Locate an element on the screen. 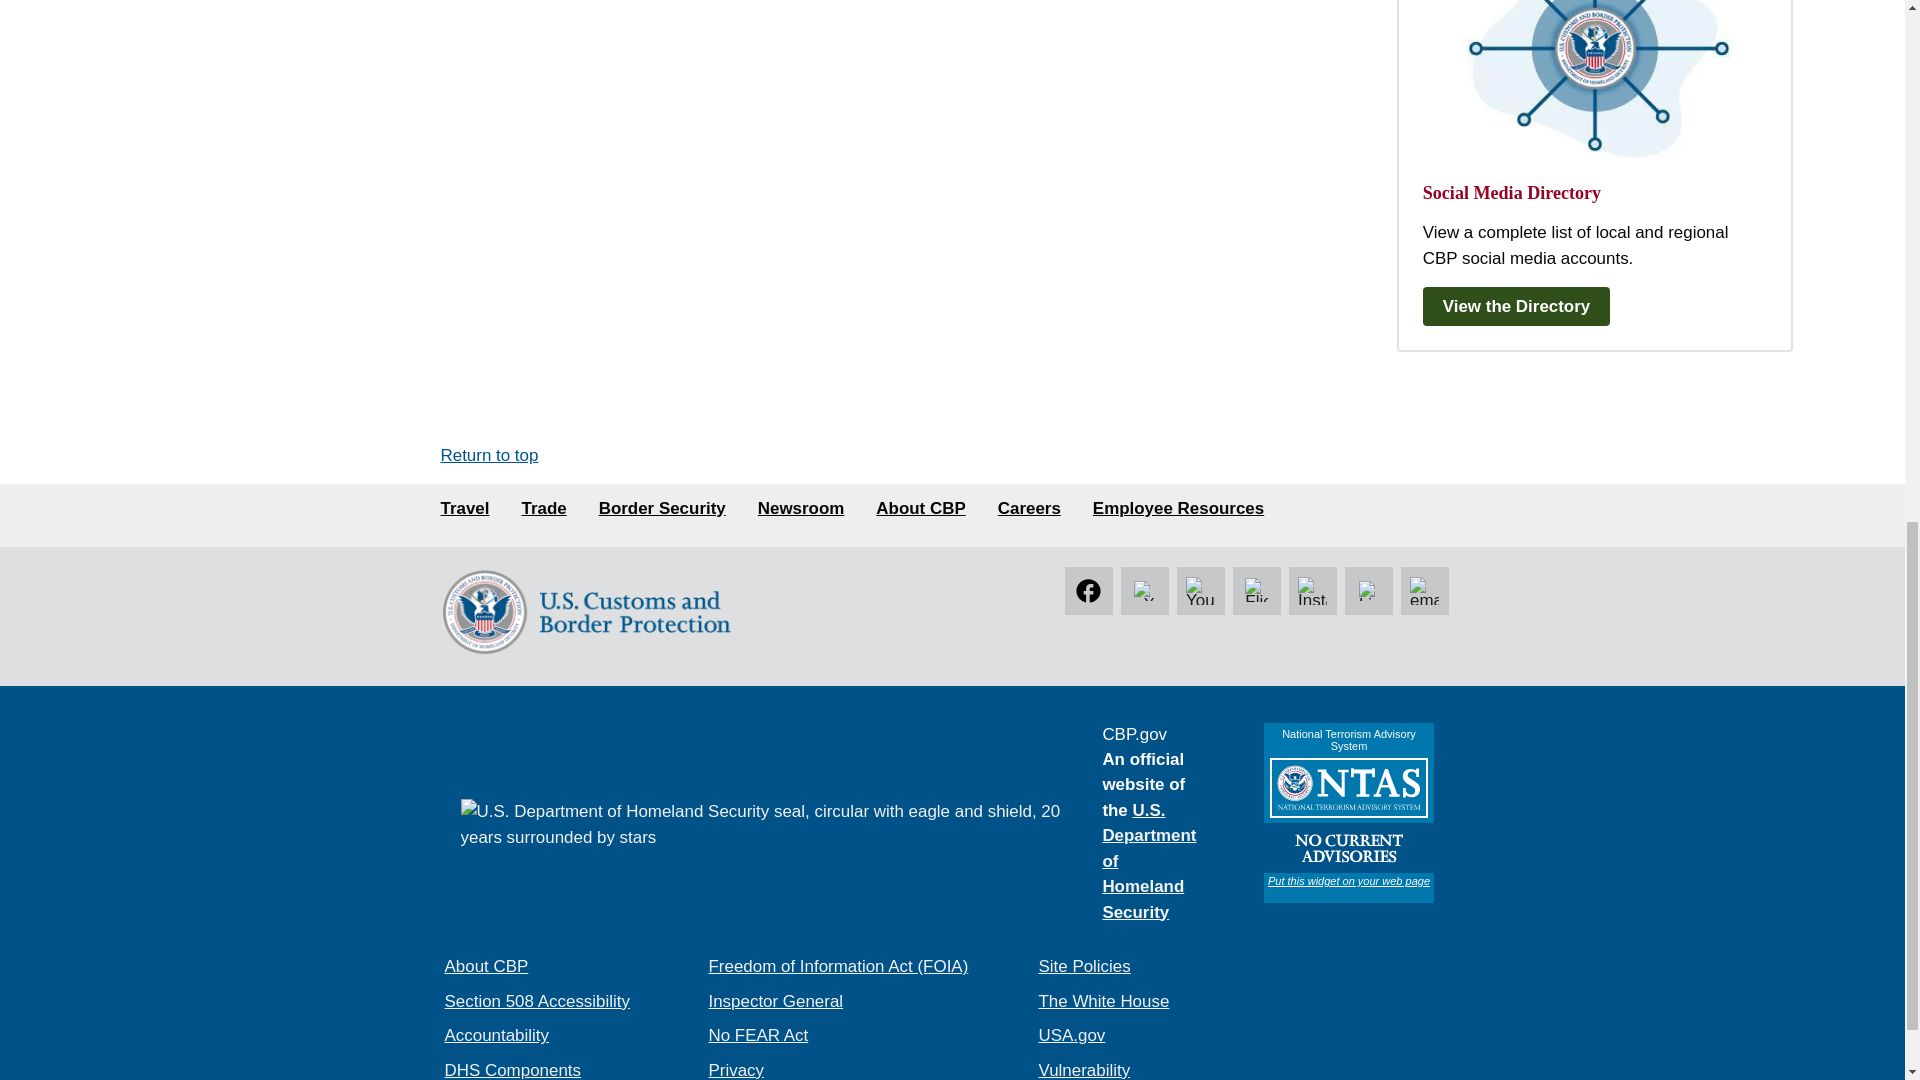  Careers is located at coordinates (1030, 508).